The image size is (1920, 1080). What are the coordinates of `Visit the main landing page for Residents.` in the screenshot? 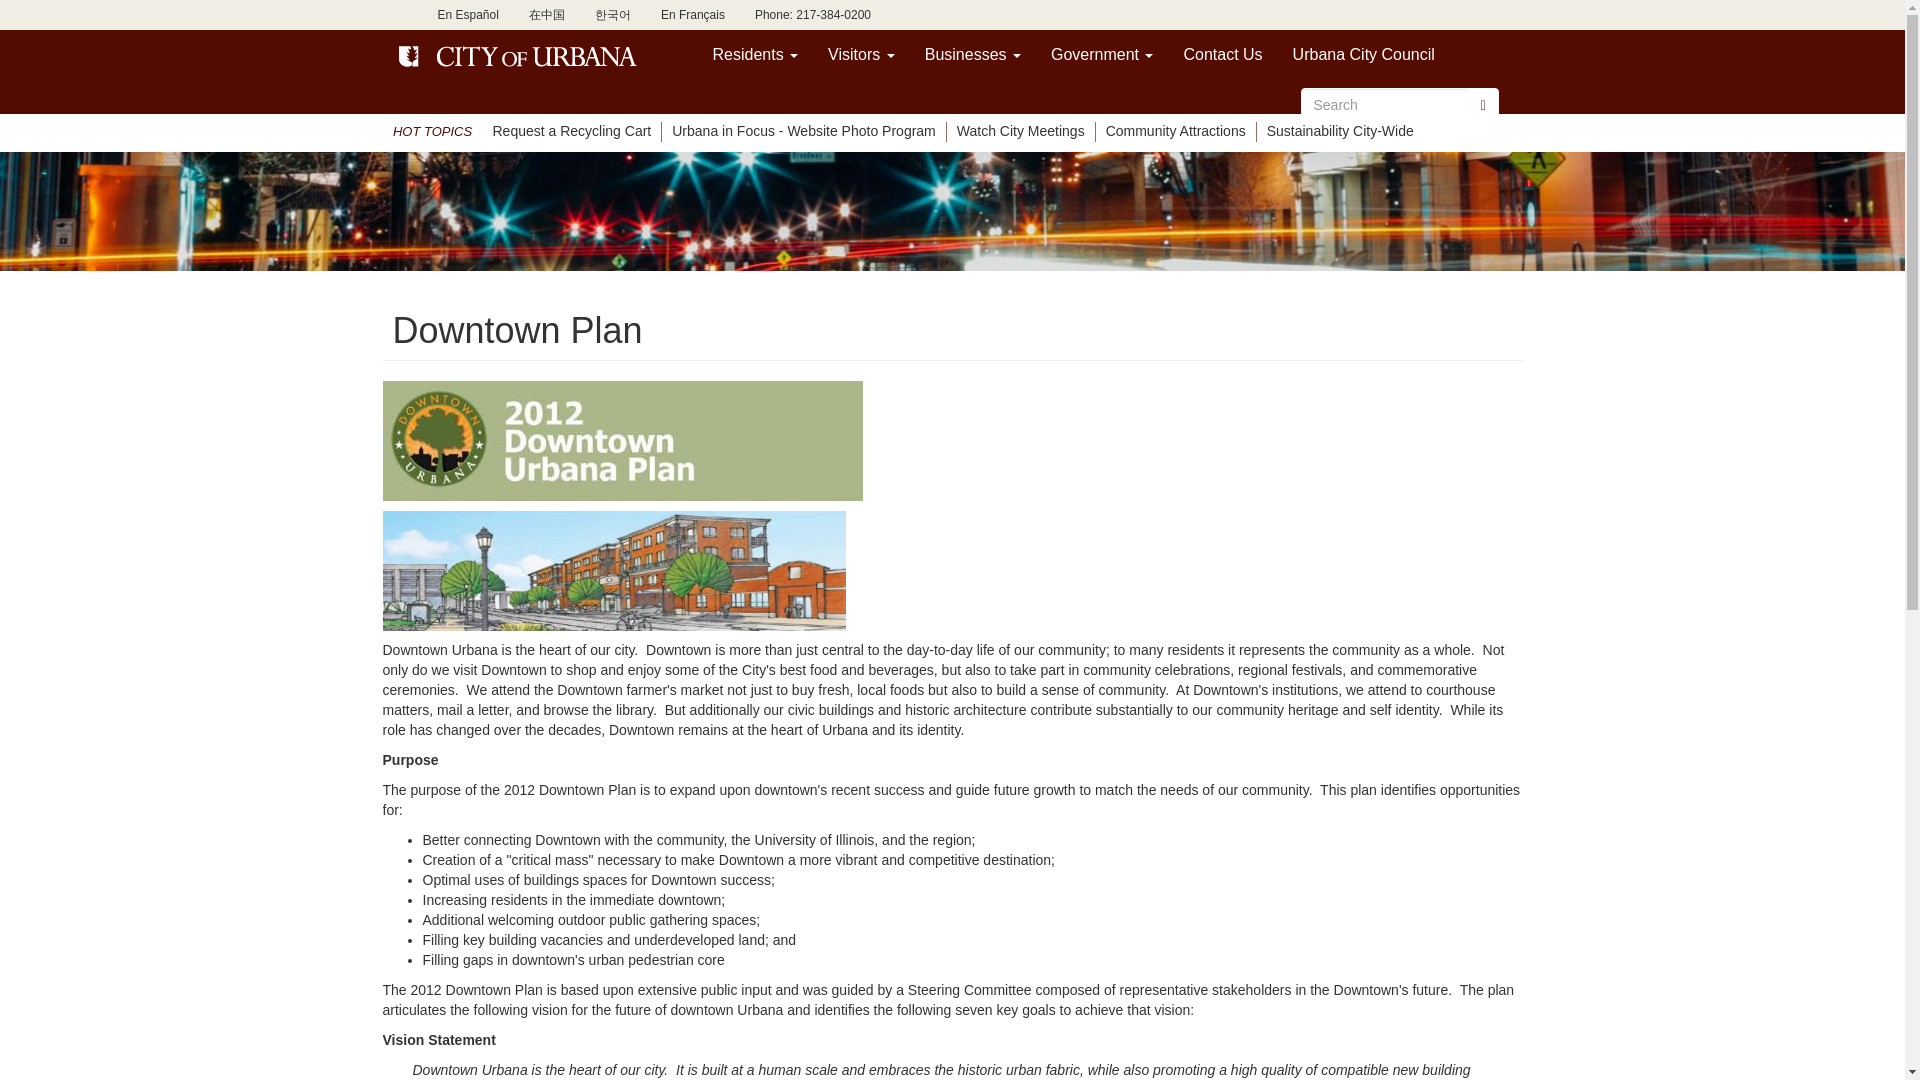 It's located at (756, 54).